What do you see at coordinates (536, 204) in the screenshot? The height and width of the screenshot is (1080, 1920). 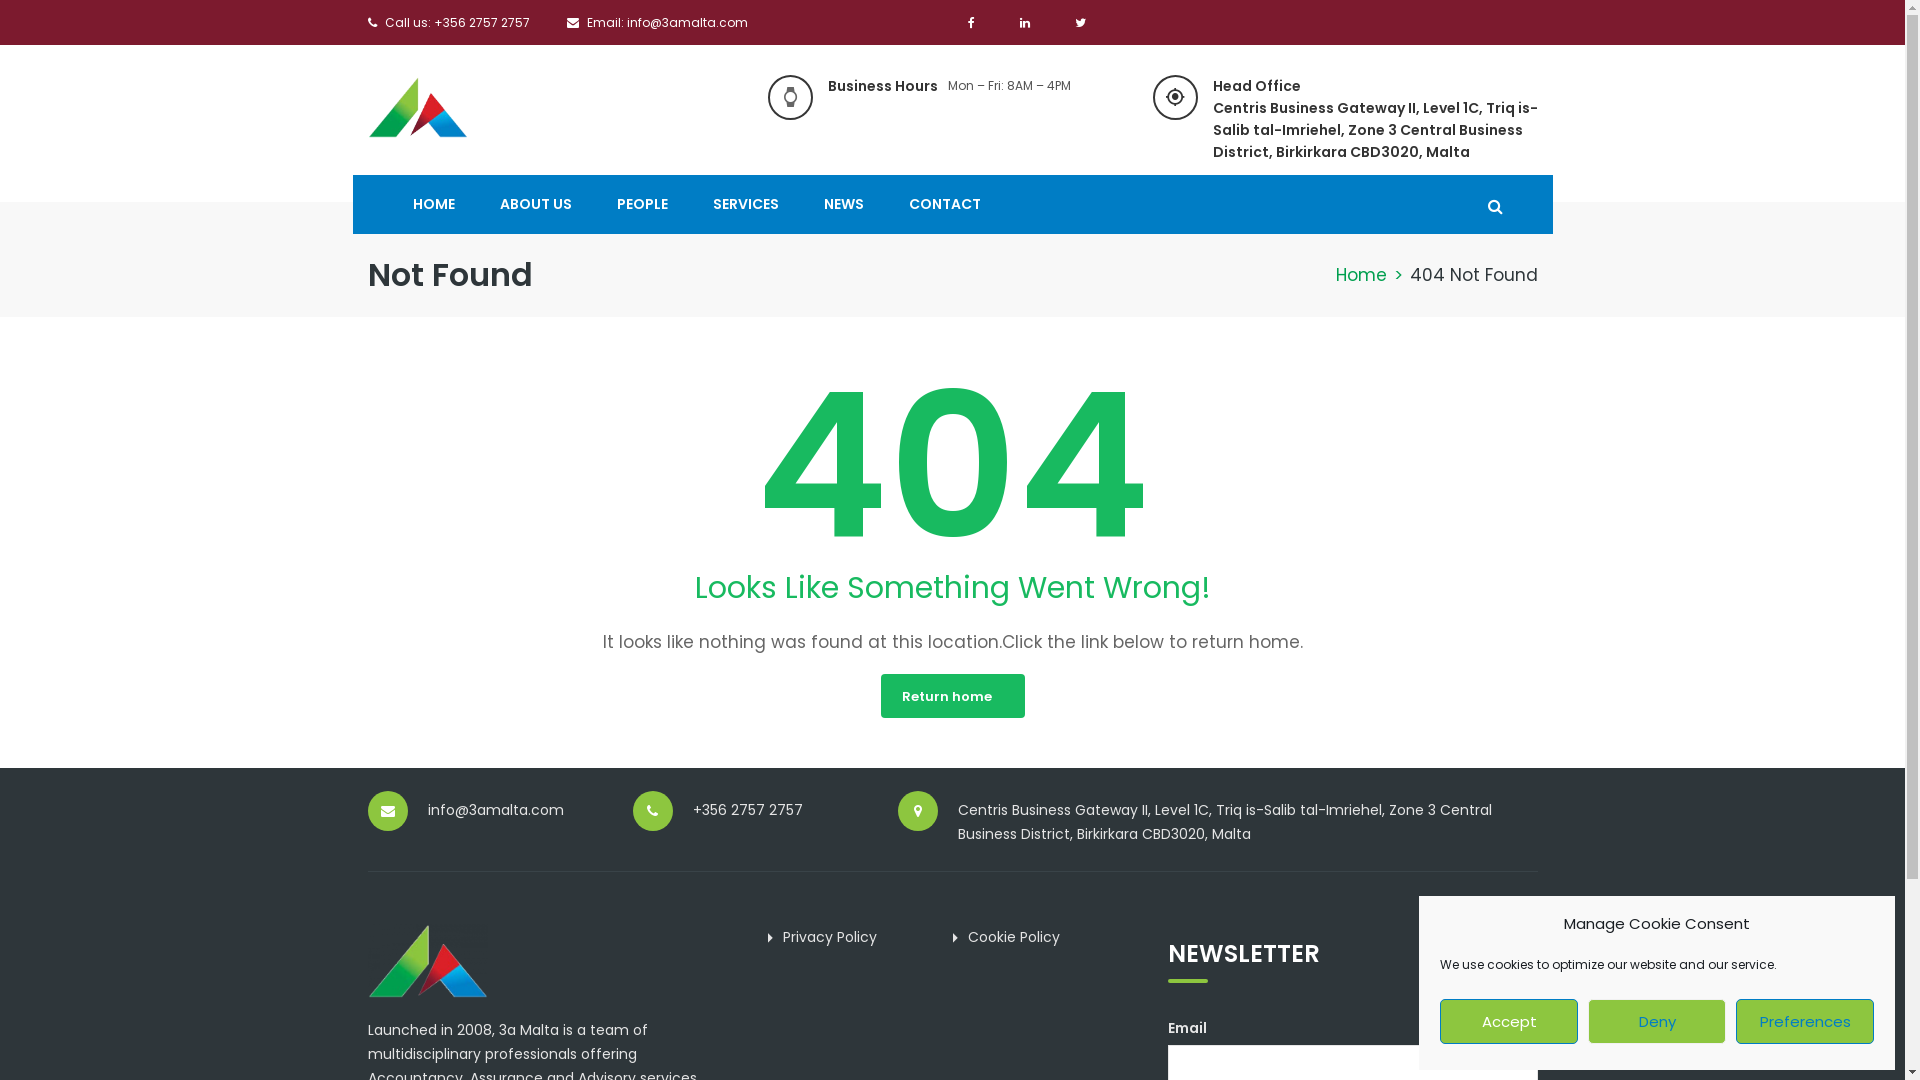 I see `ABOUT US` at bounding box center [536, 204].